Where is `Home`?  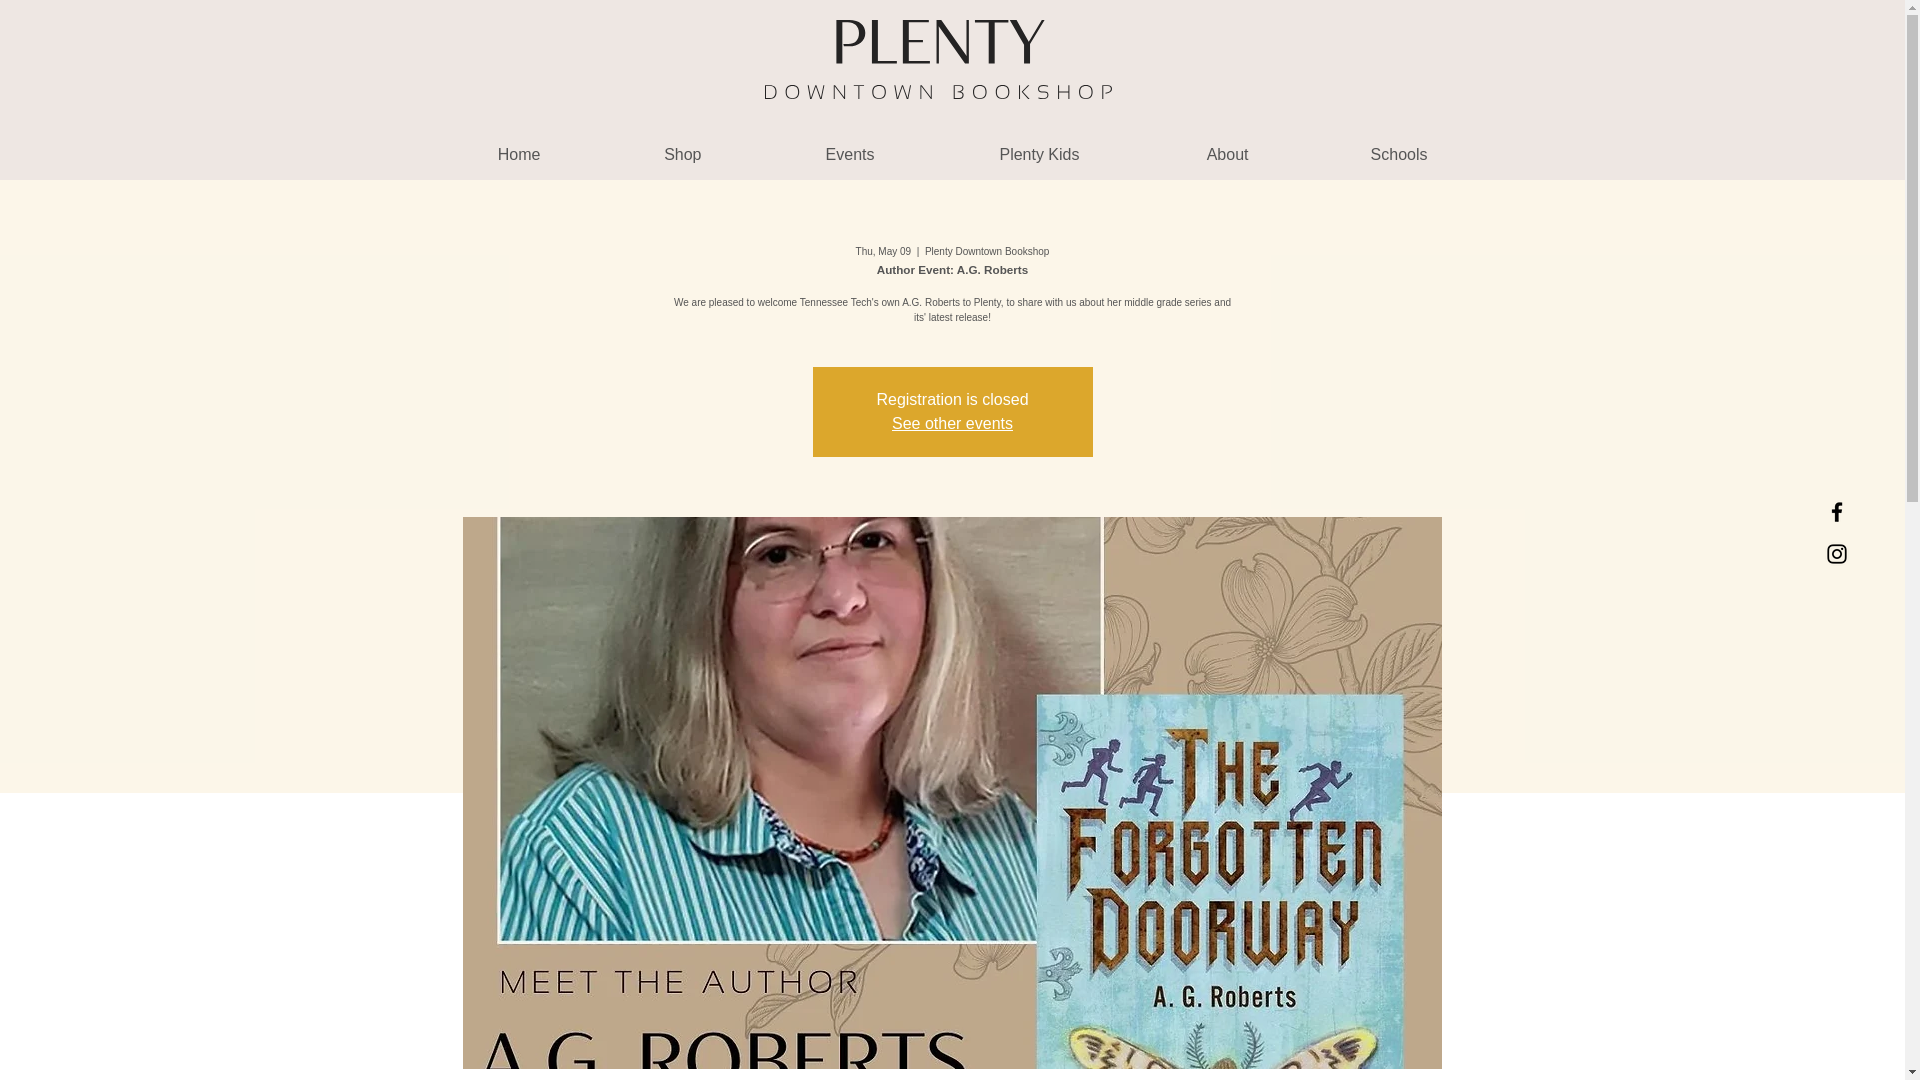 Home is located at coordinates (472, 154).